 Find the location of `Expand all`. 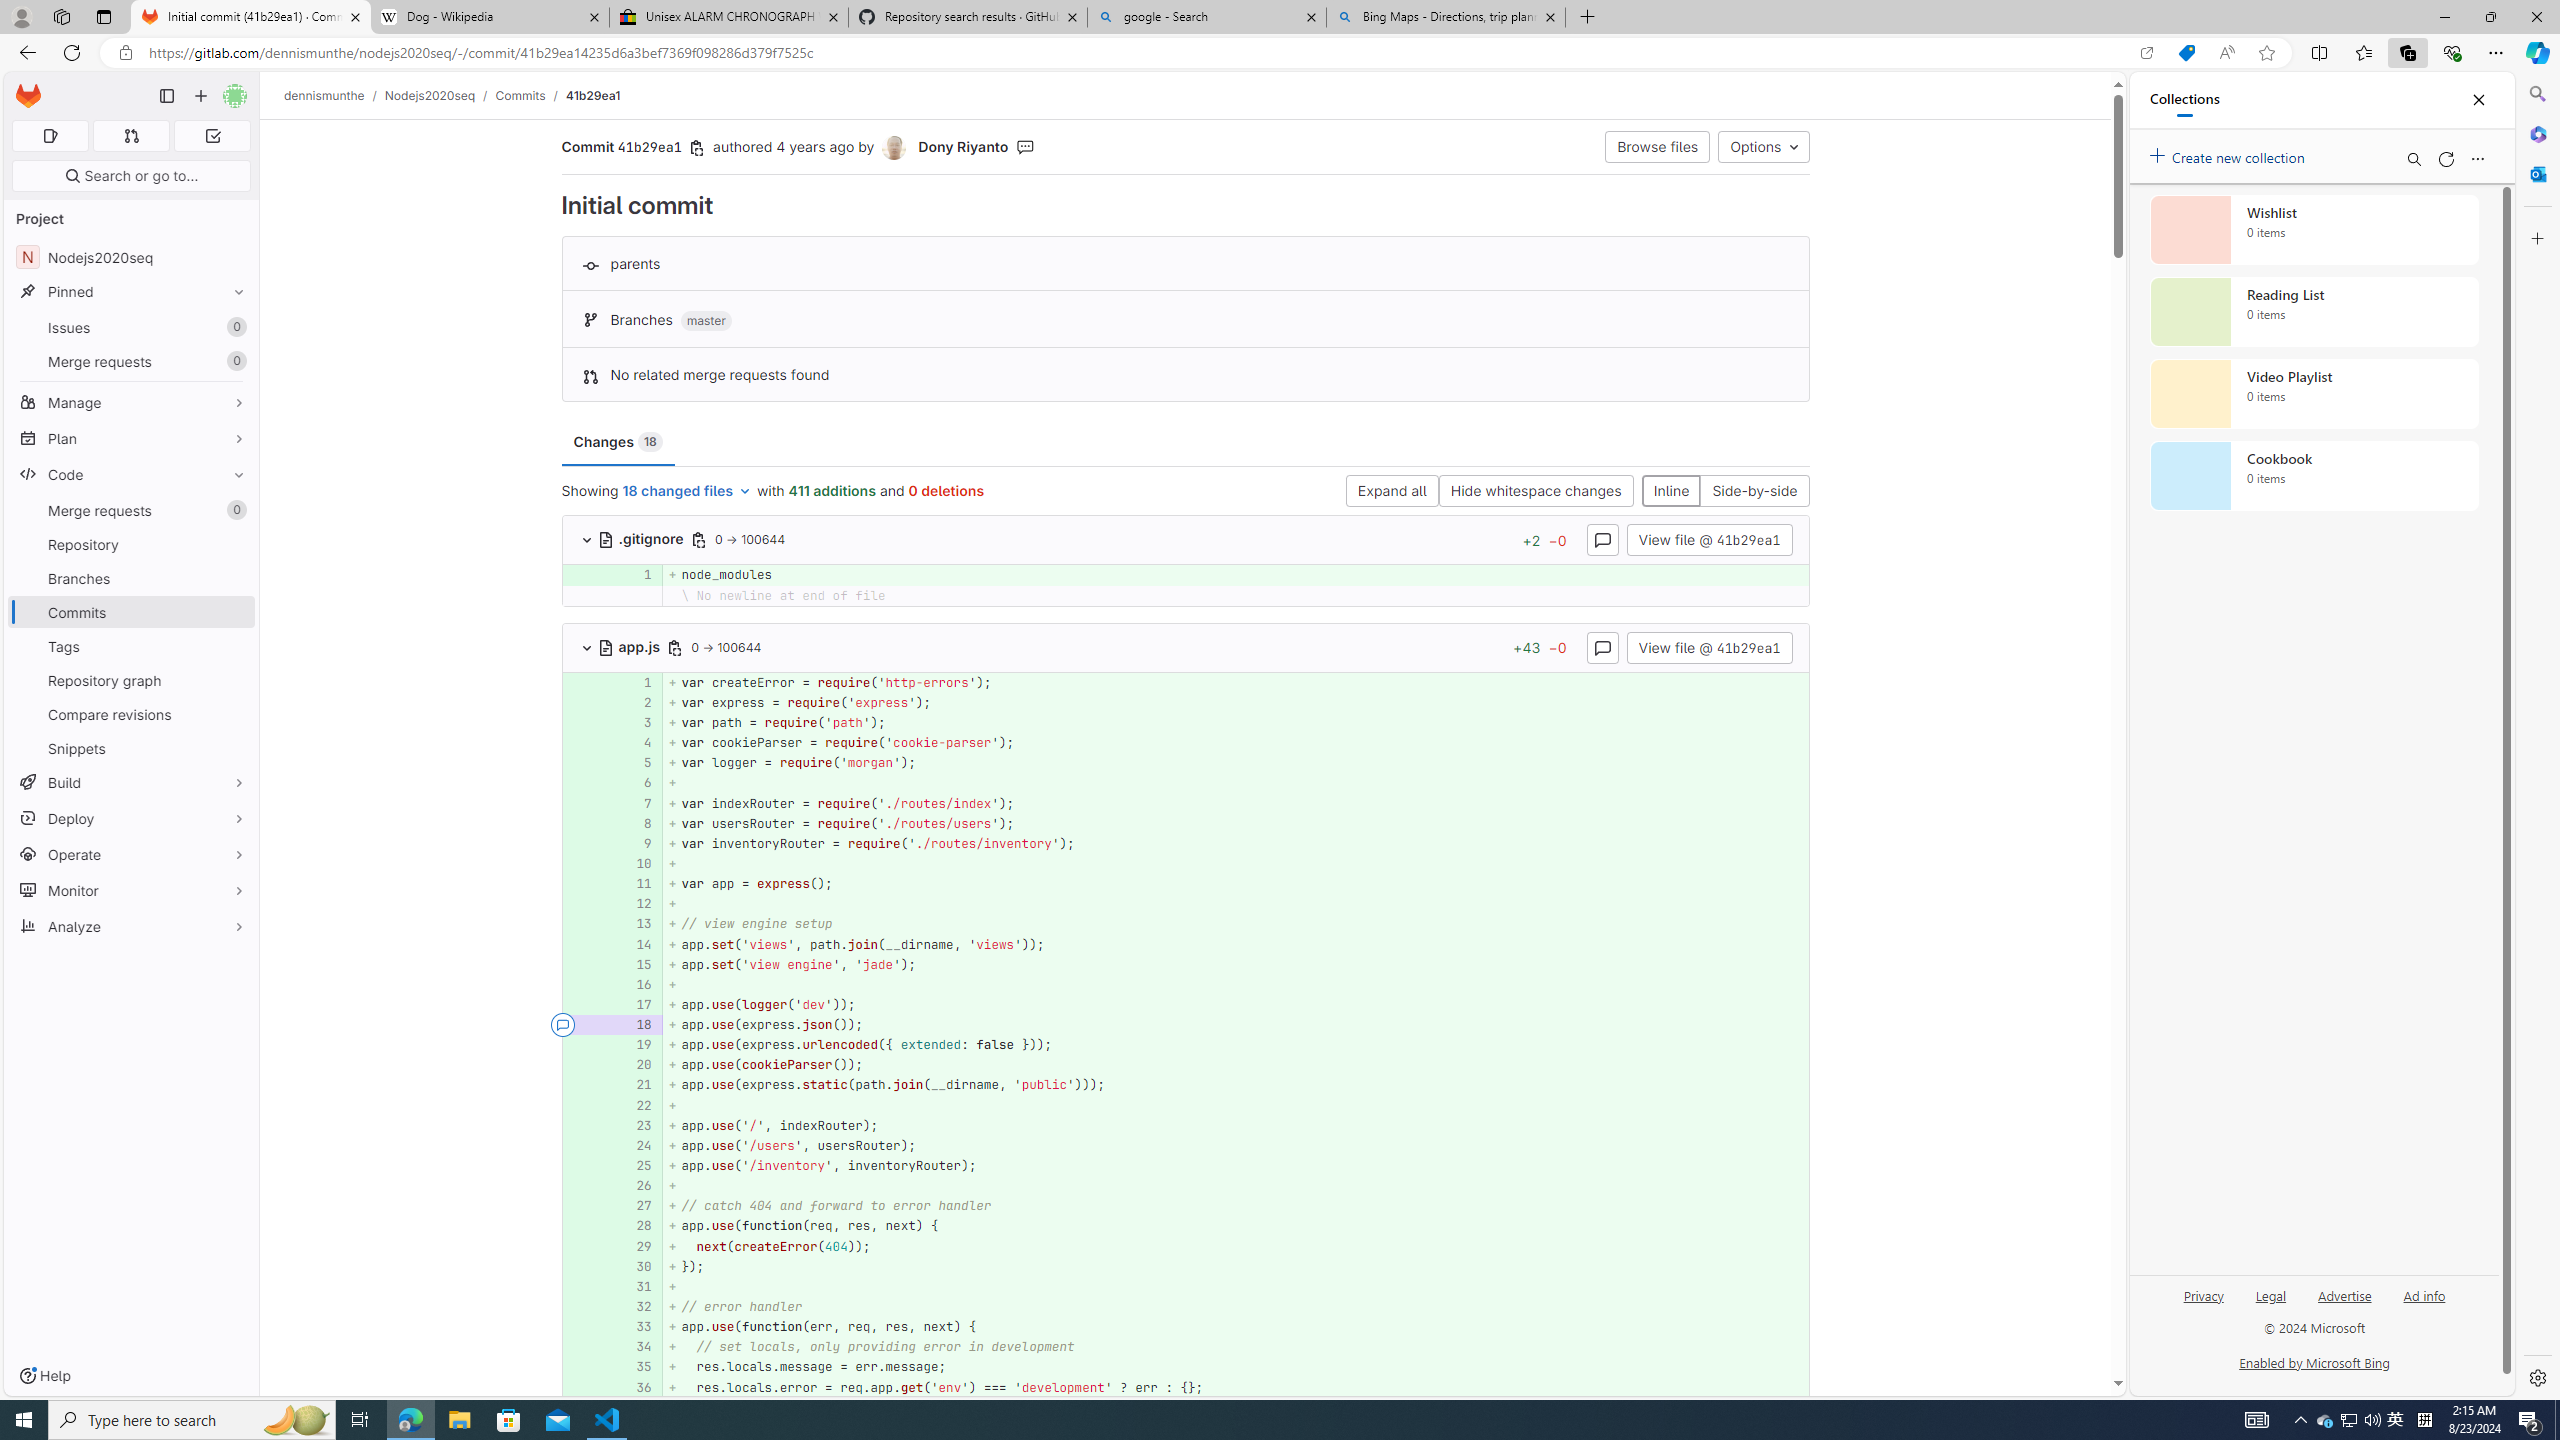

Expand all is located at coordinates (1391, 492).